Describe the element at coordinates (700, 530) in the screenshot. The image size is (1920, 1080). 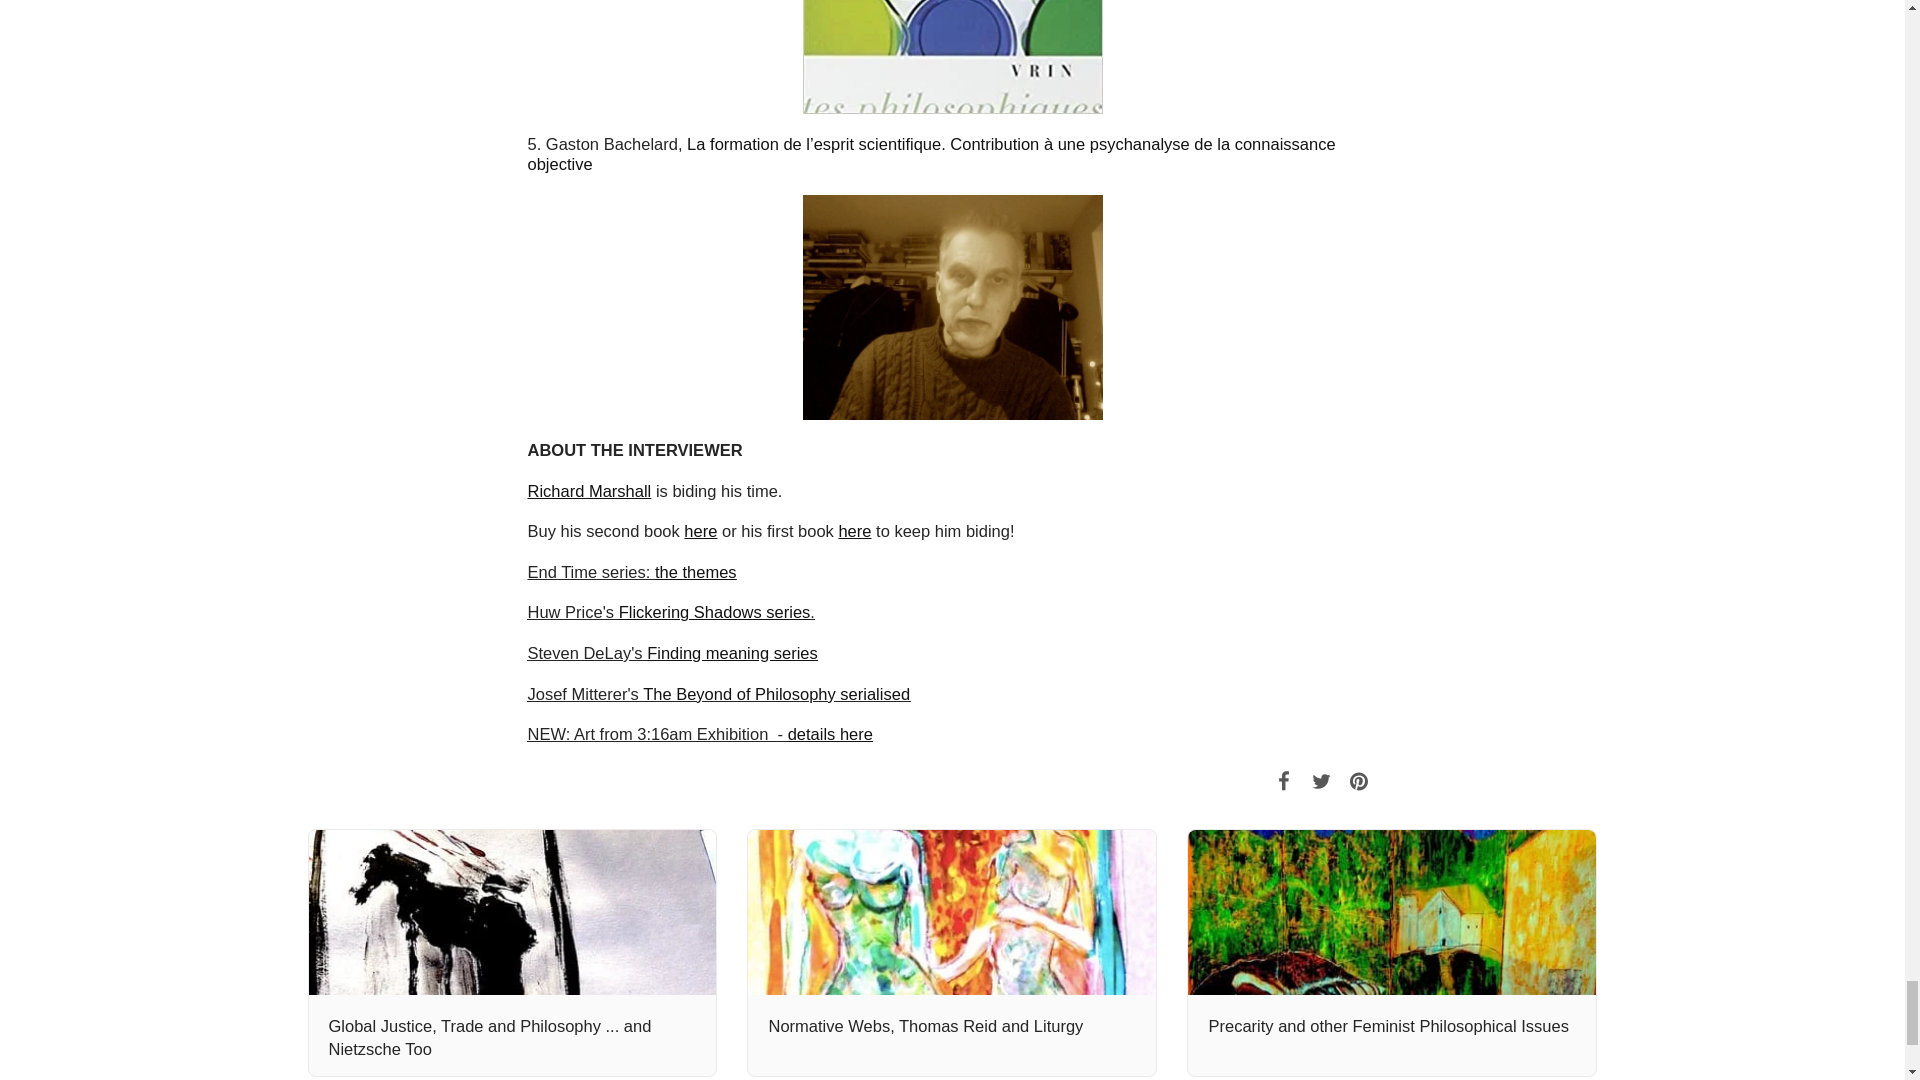
I see `here` at that location.